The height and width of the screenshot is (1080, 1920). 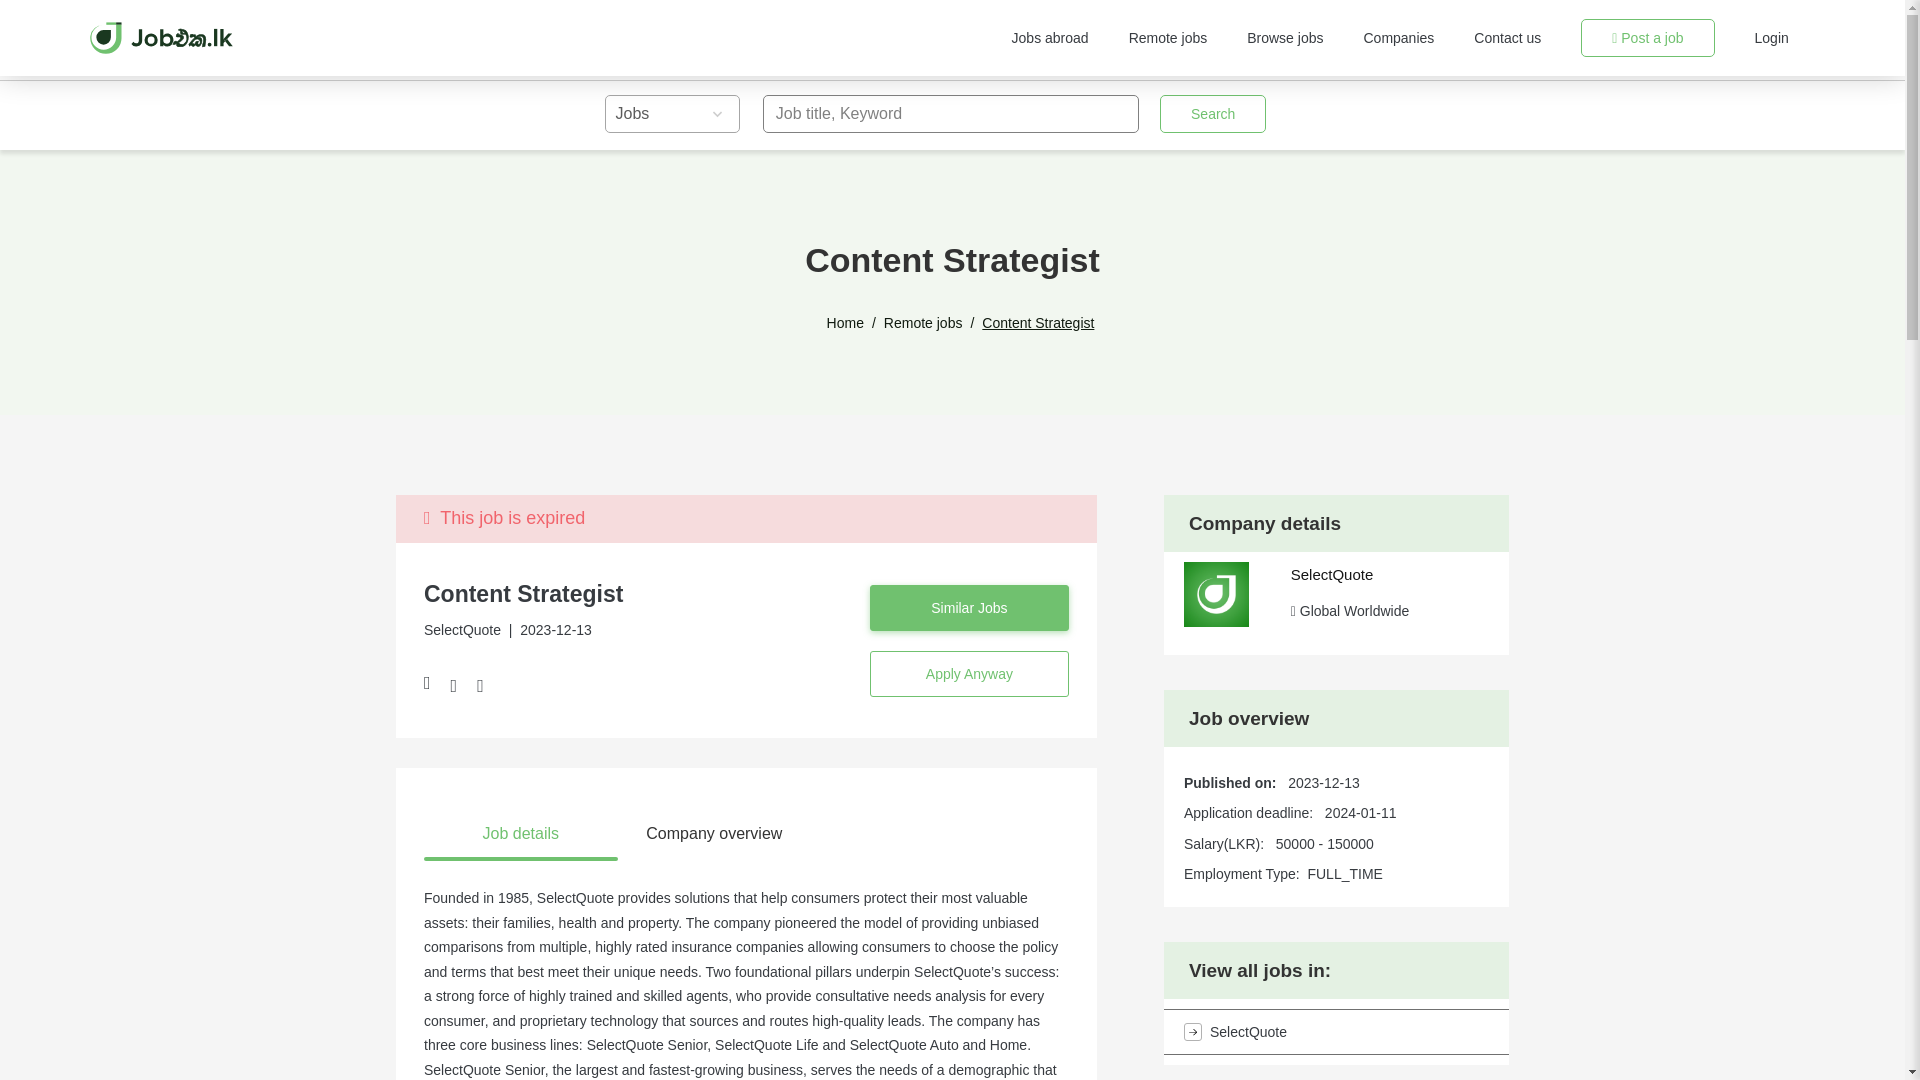 I want to click on Remote jobs, so click(x=1168, y=38).